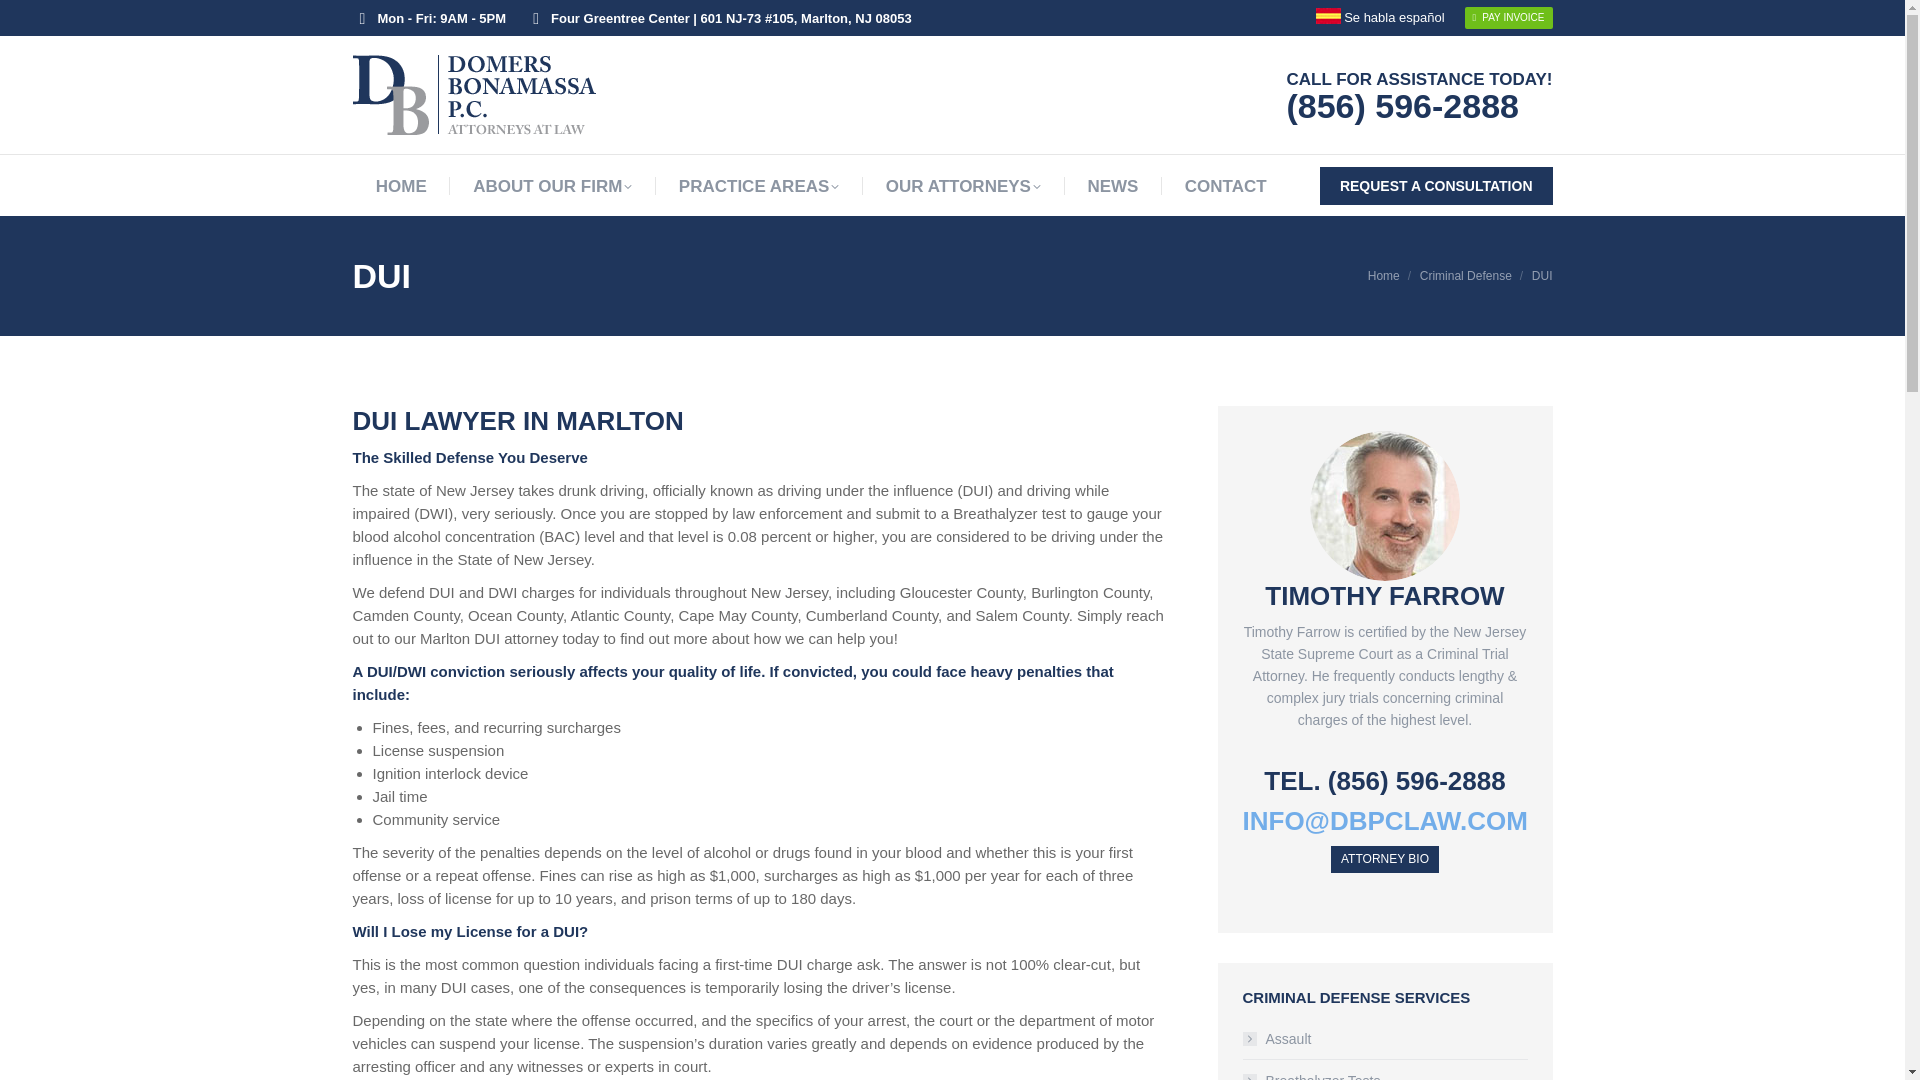 This screenshot has width=1920, height=1080. What do you see at coordinates (1466, 275) in the screenshot?
I see `Criminal Defense` at bounding box center [1466, 275].